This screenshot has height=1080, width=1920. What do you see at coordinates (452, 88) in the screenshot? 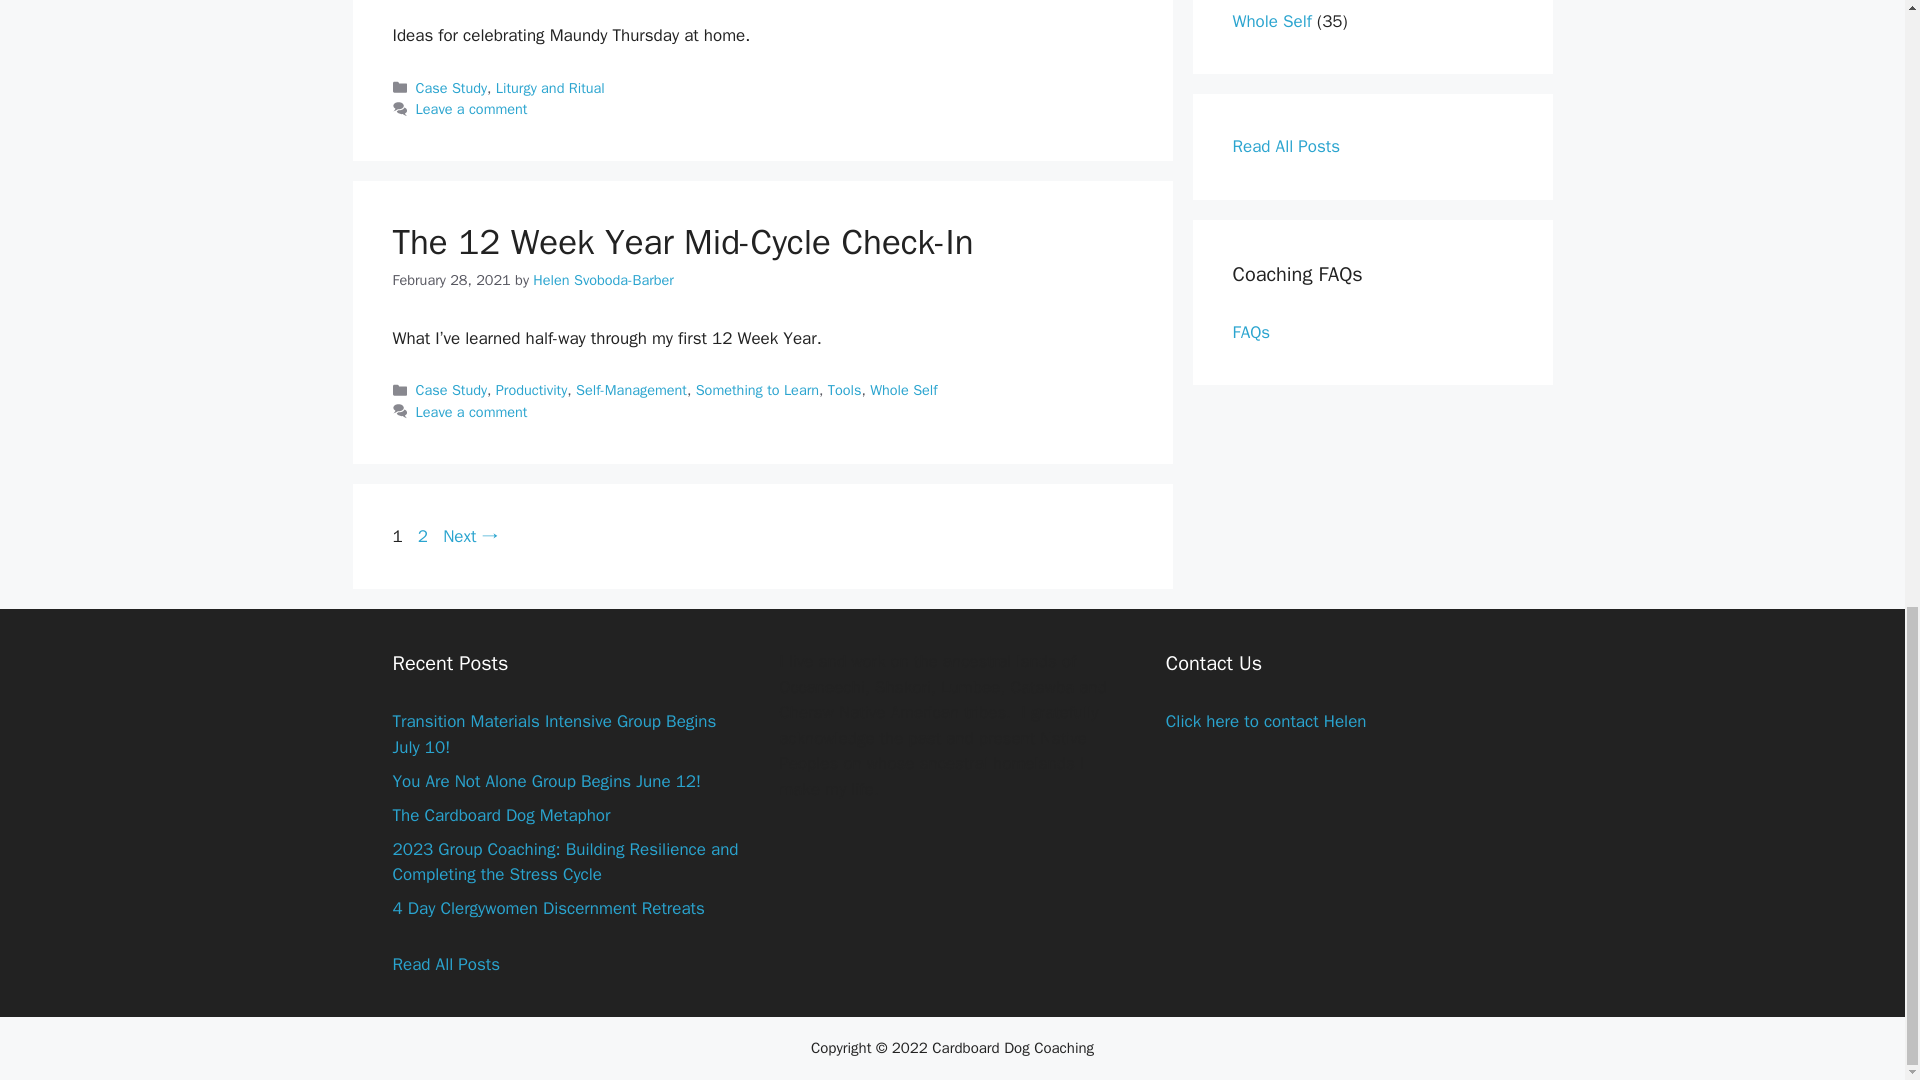
I see `Case Study` at bounding box center [452, 88].